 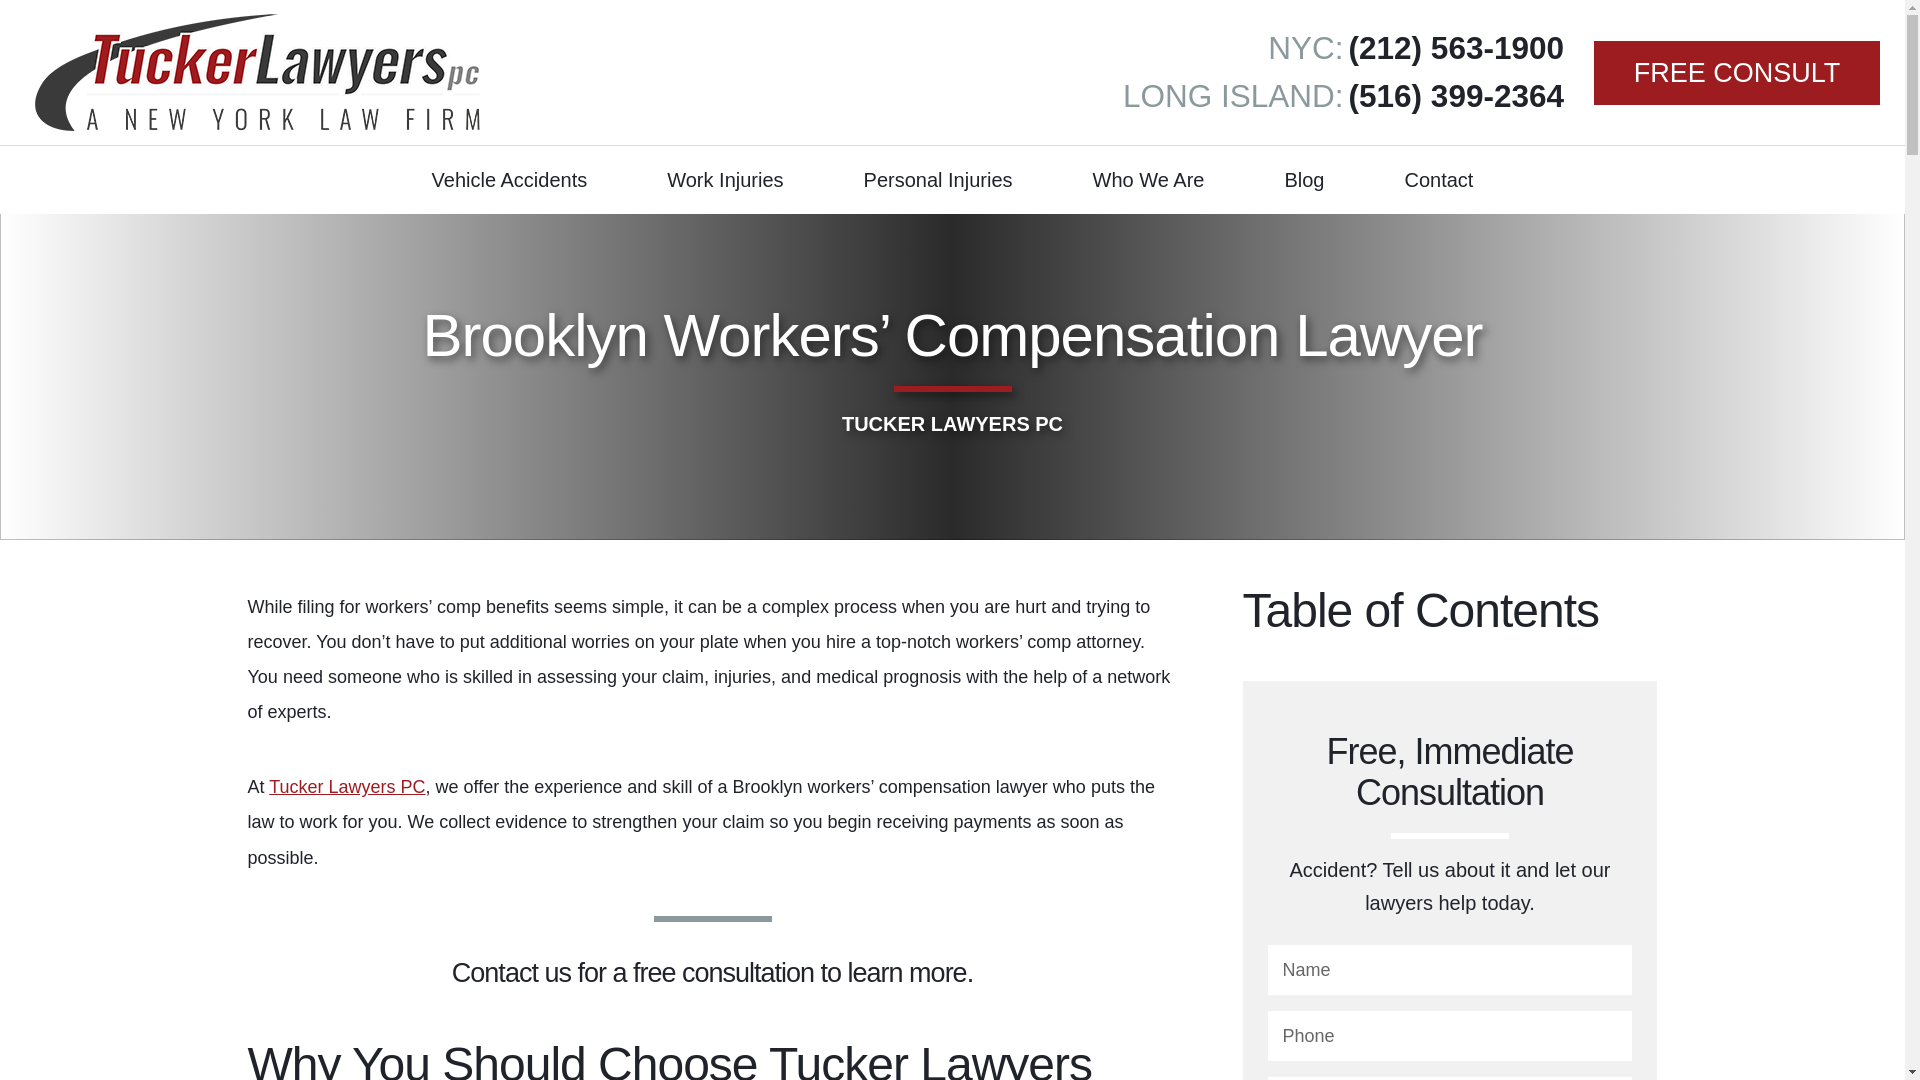 I want to click on Work Injuries, so click(x=725, y=179).